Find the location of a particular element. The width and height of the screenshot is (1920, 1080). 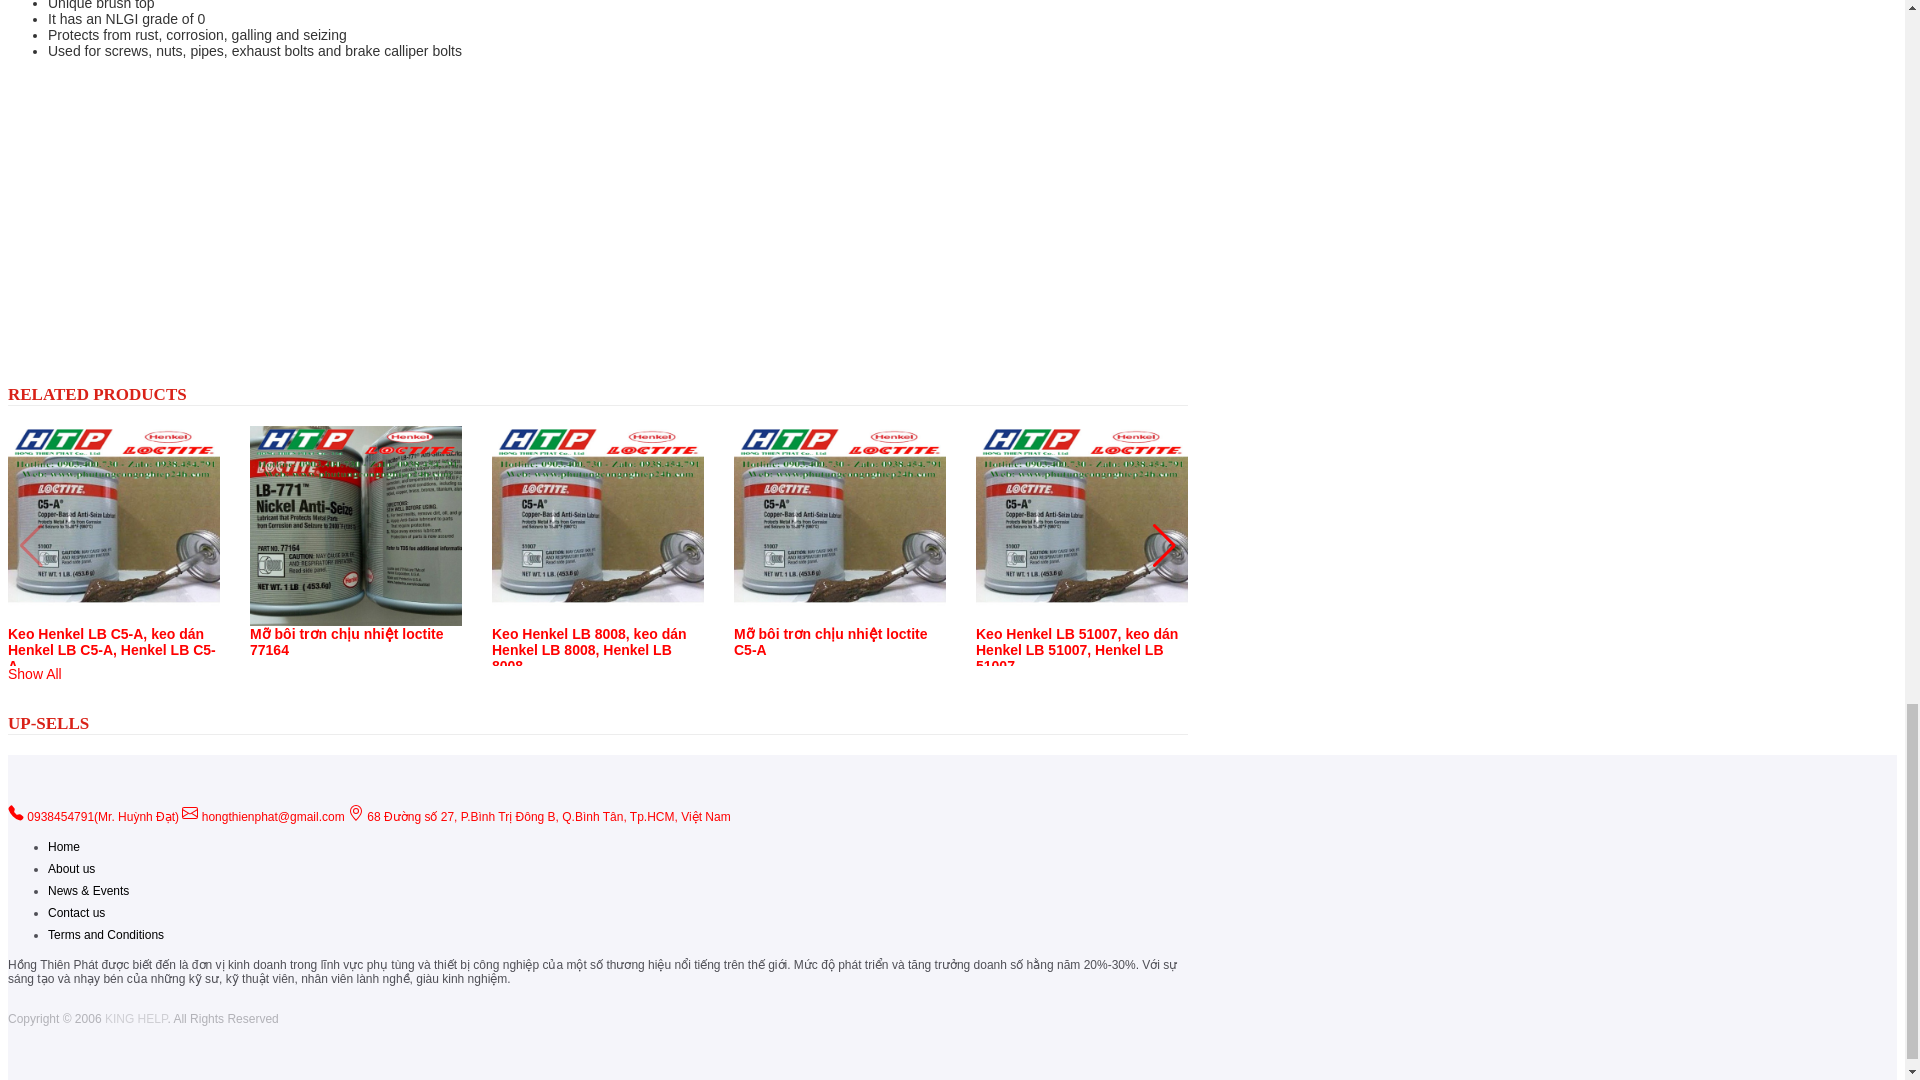

LOCTITE C5-A is an exclusive anti-seize lubricant 0938454791 is located at coordinates (258, 214).